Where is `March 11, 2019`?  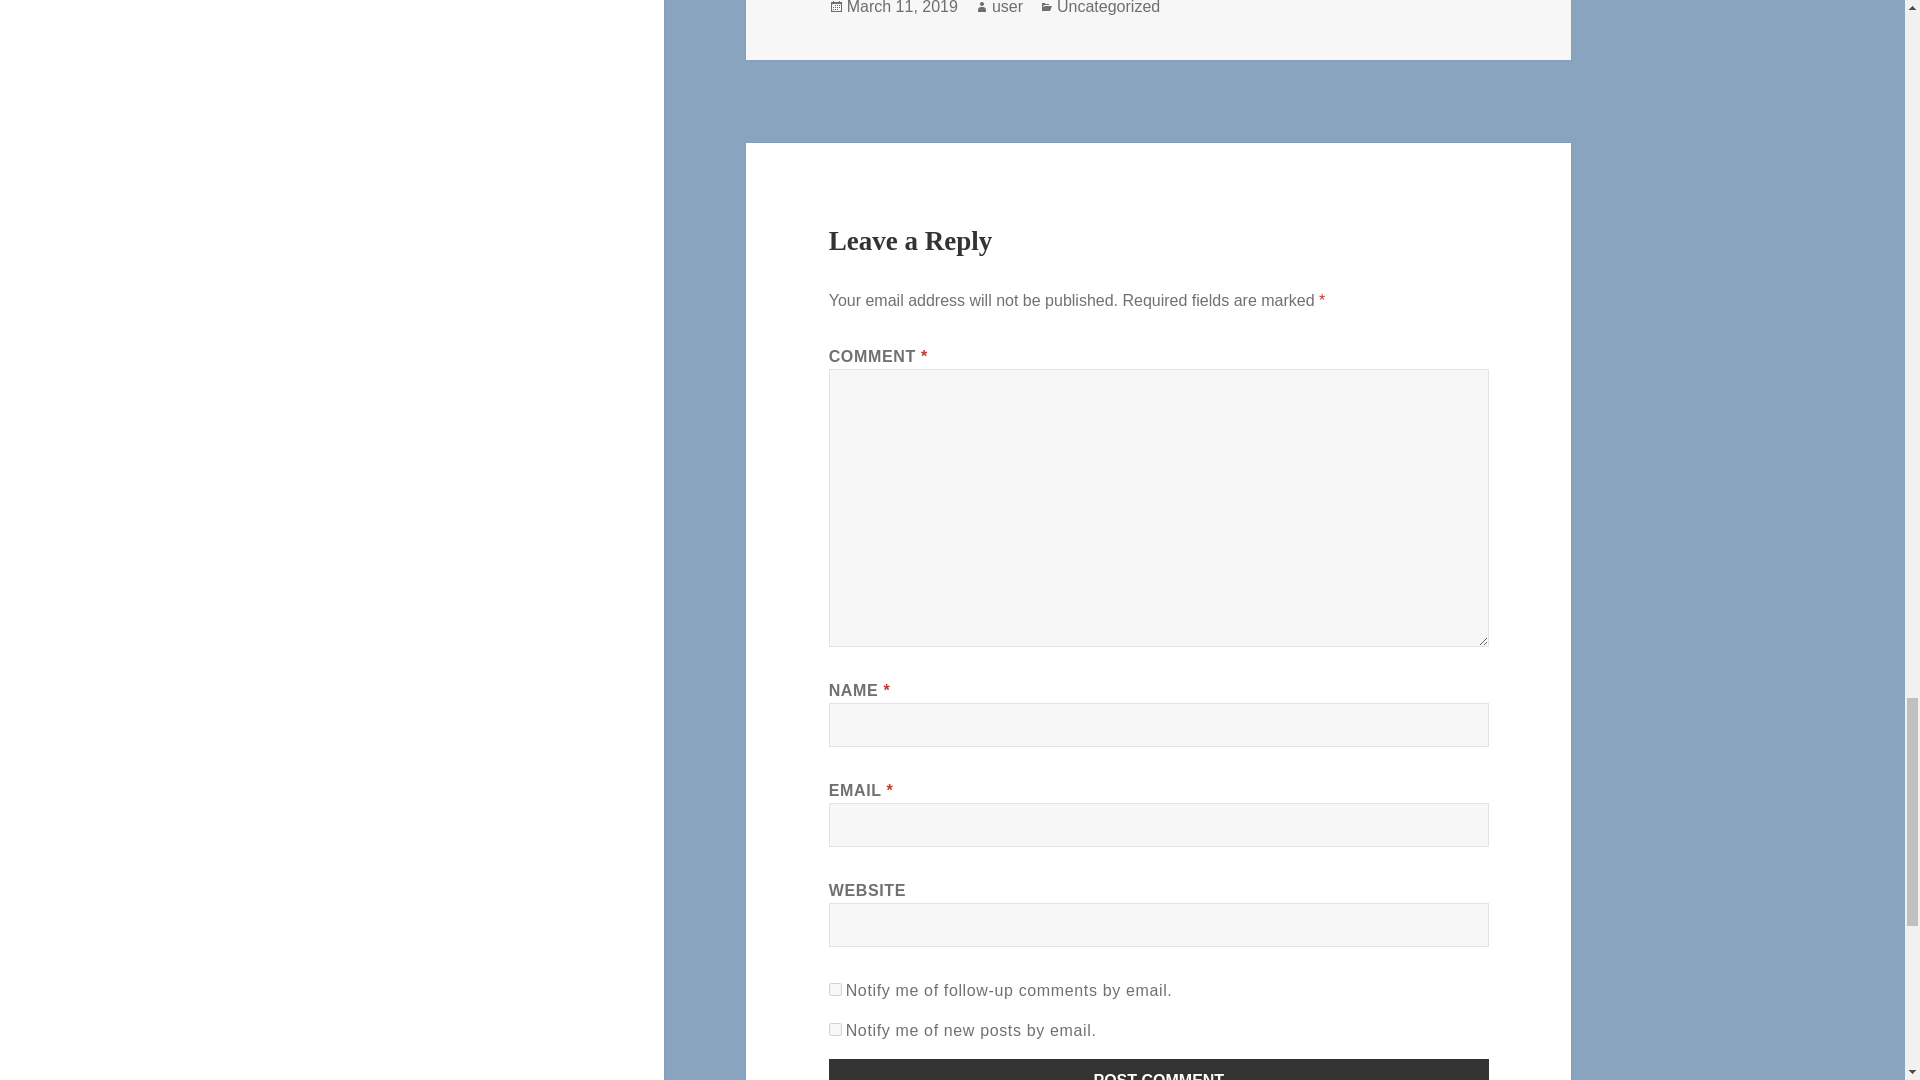
March 11, 2019 is located at coordinates (902, 8).